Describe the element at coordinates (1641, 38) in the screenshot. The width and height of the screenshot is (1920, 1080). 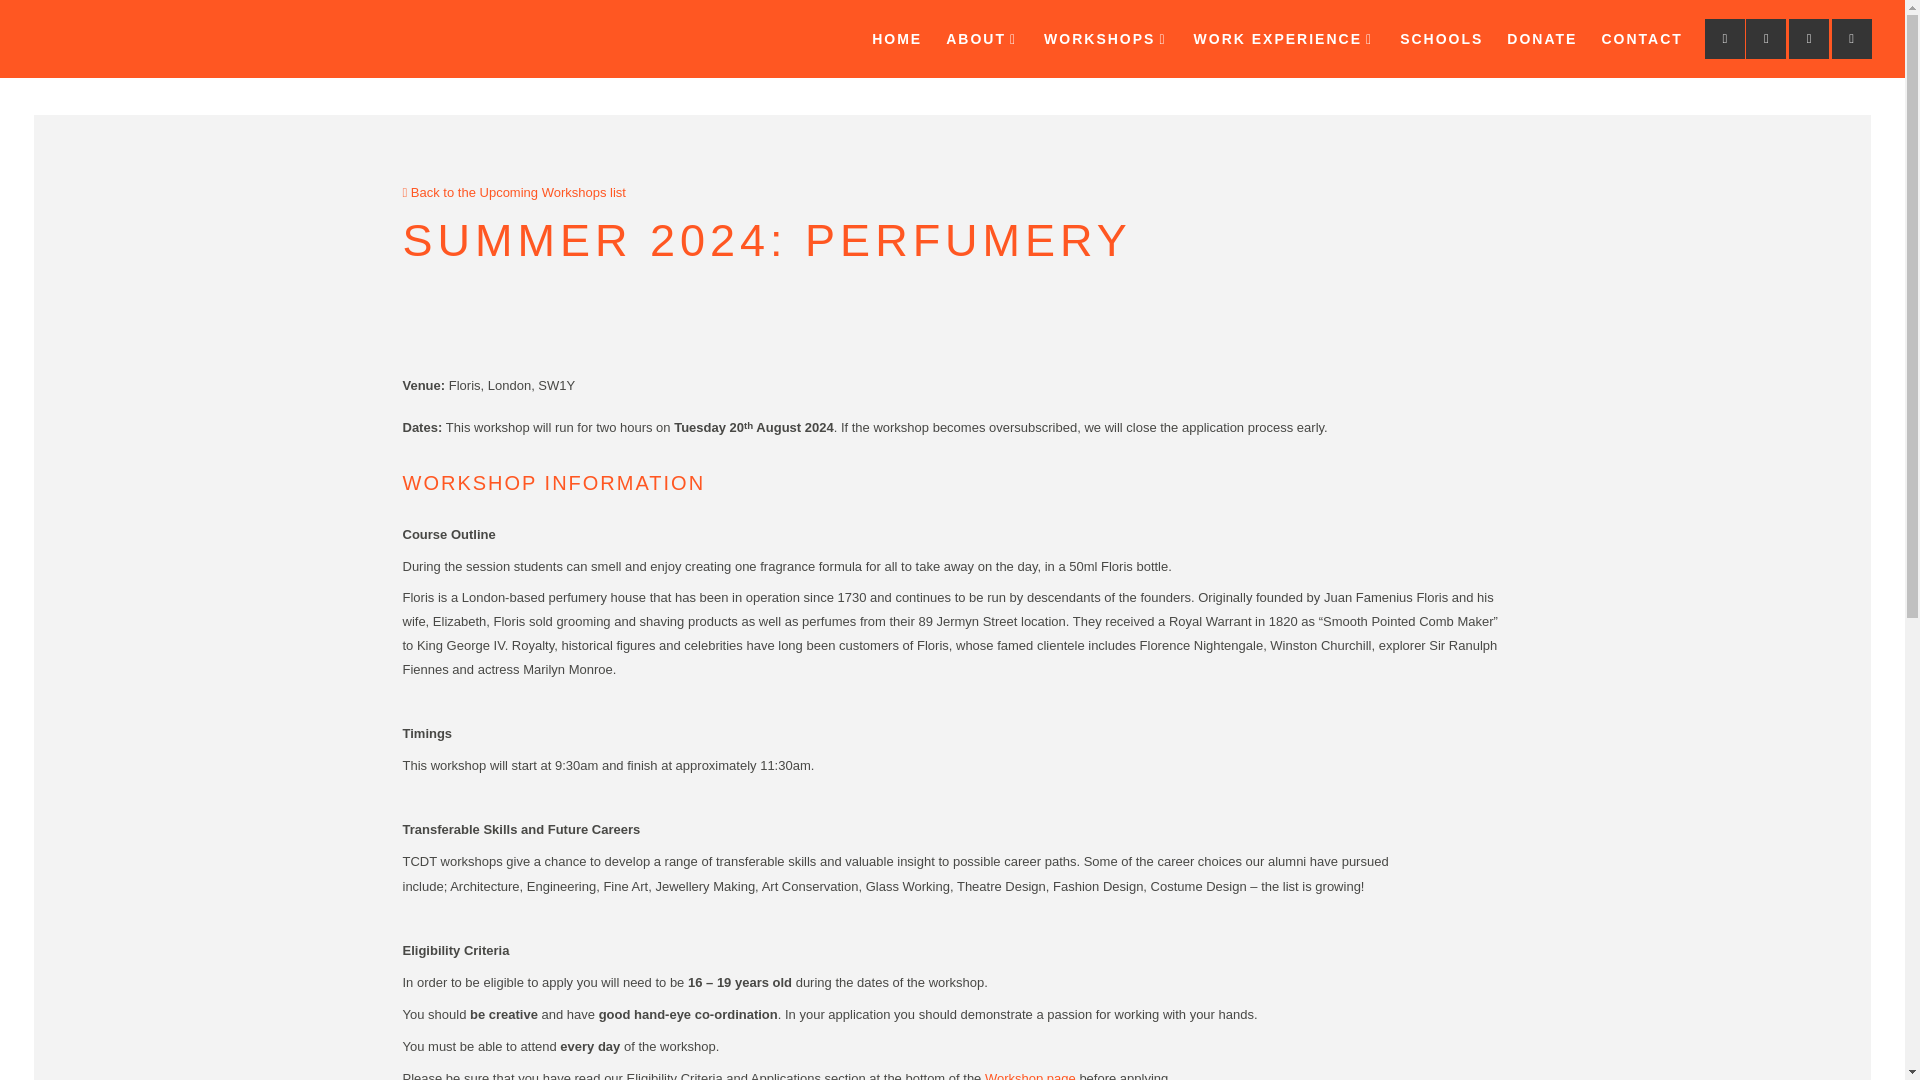
I see `CONTACT` at that location.